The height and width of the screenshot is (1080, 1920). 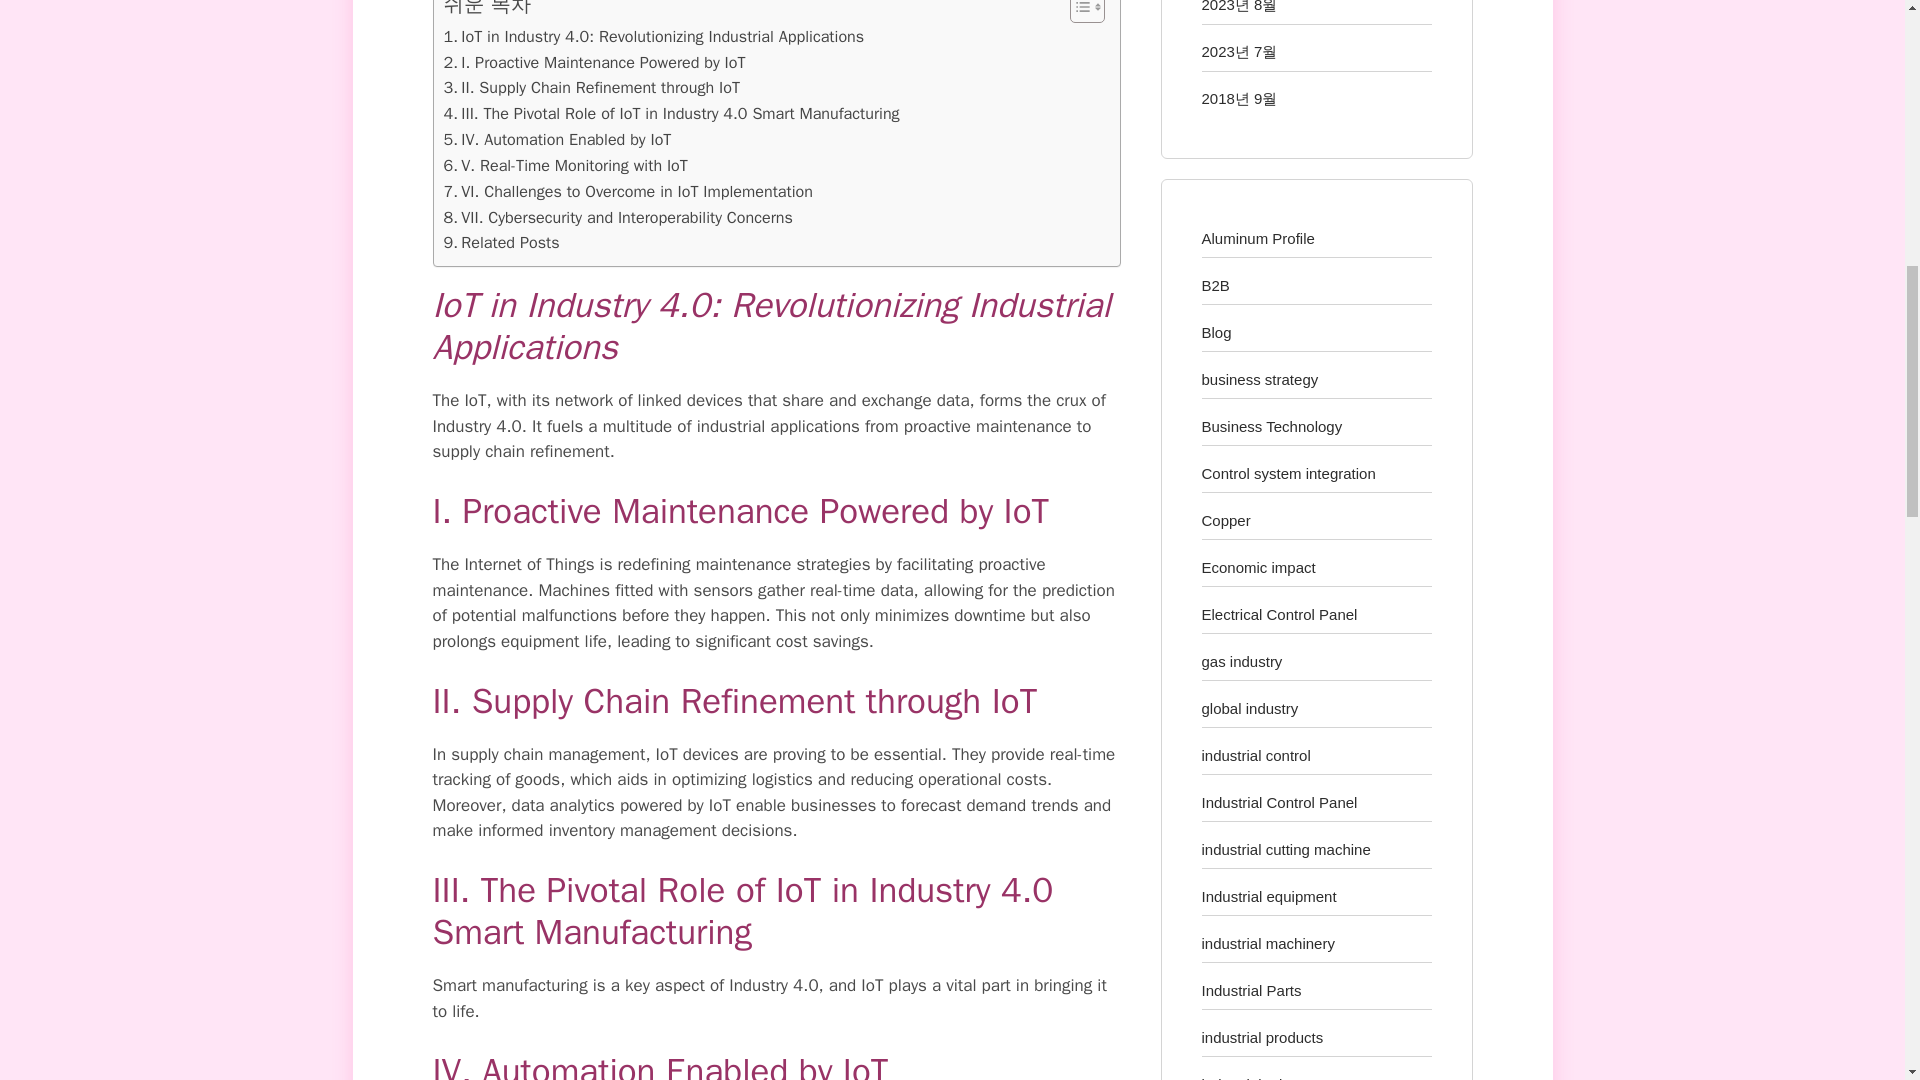 What do you see at coordinates (628, 192) in the screenshot?
I see `VI. Challenges to Overcome in IoT Implementation` at bounding box center [628, 192].